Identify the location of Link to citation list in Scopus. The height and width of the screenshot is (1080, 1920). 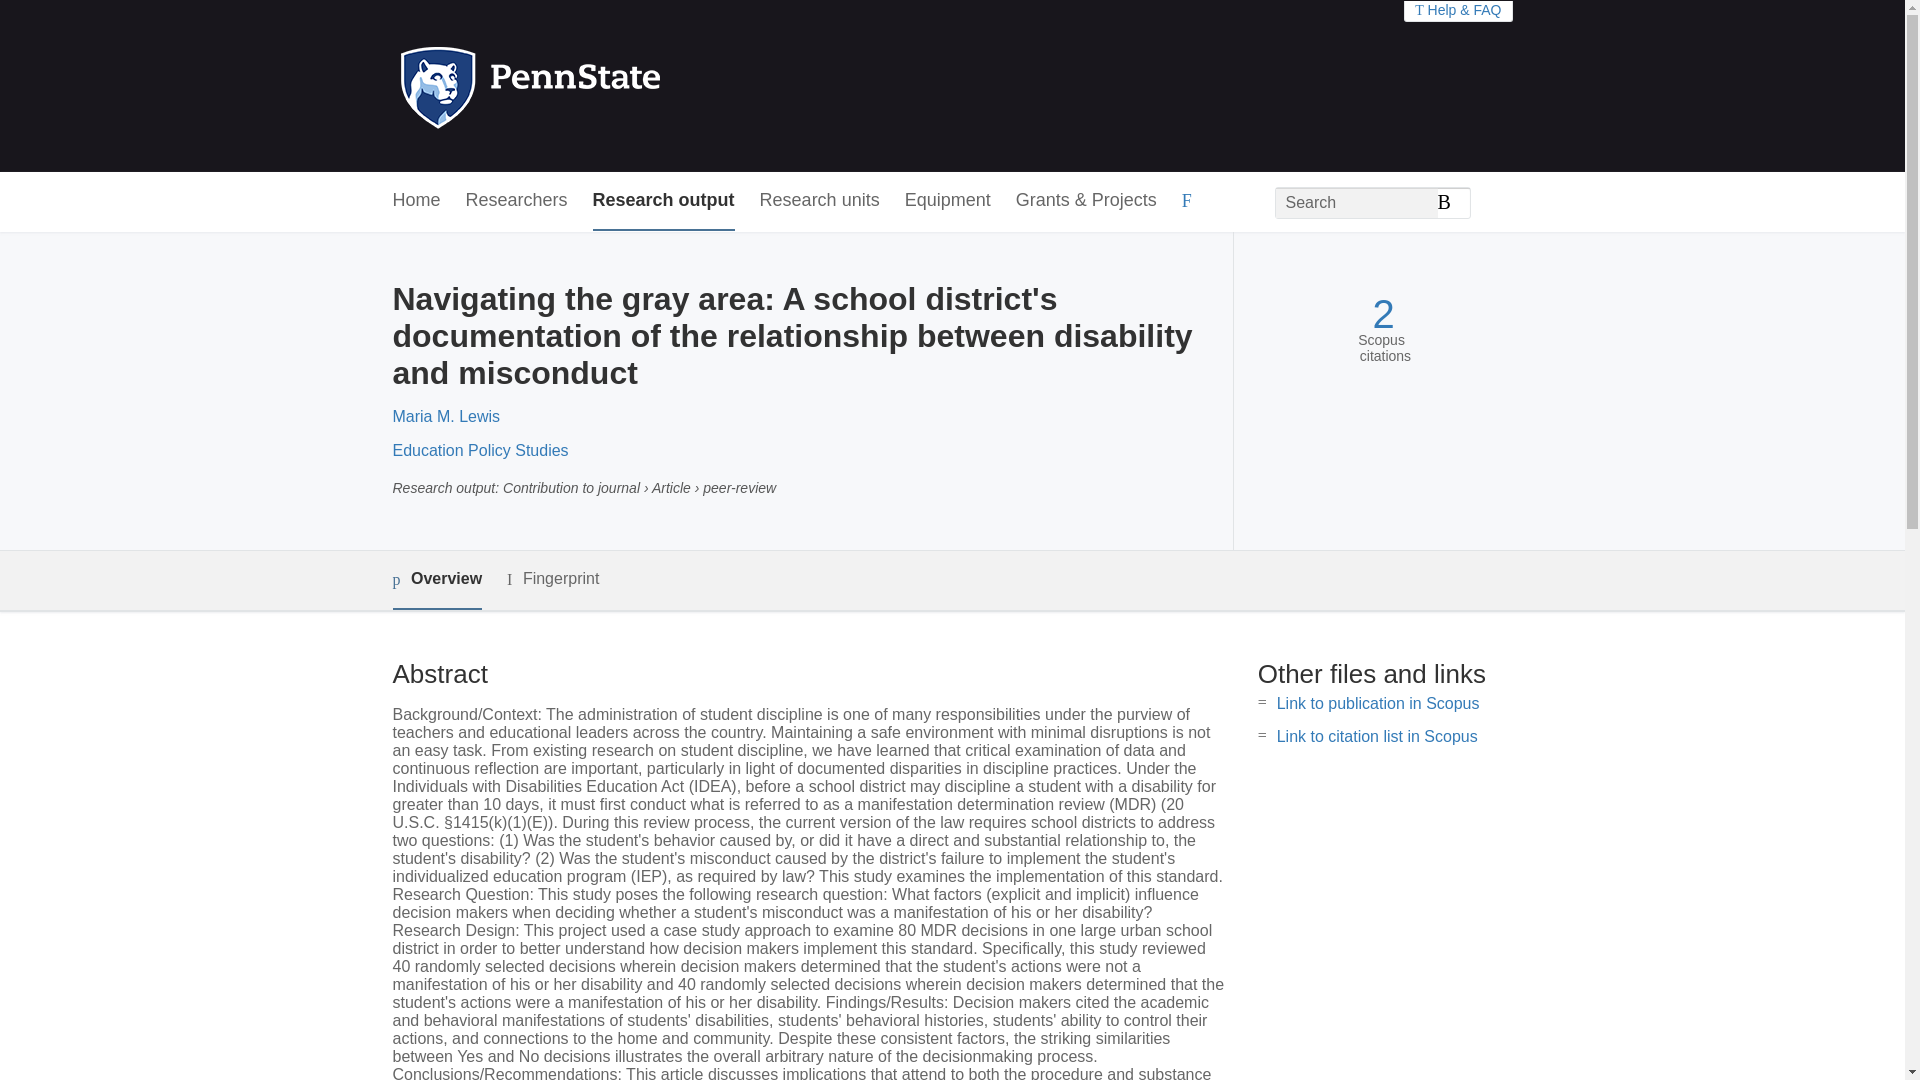
(1377, 736).